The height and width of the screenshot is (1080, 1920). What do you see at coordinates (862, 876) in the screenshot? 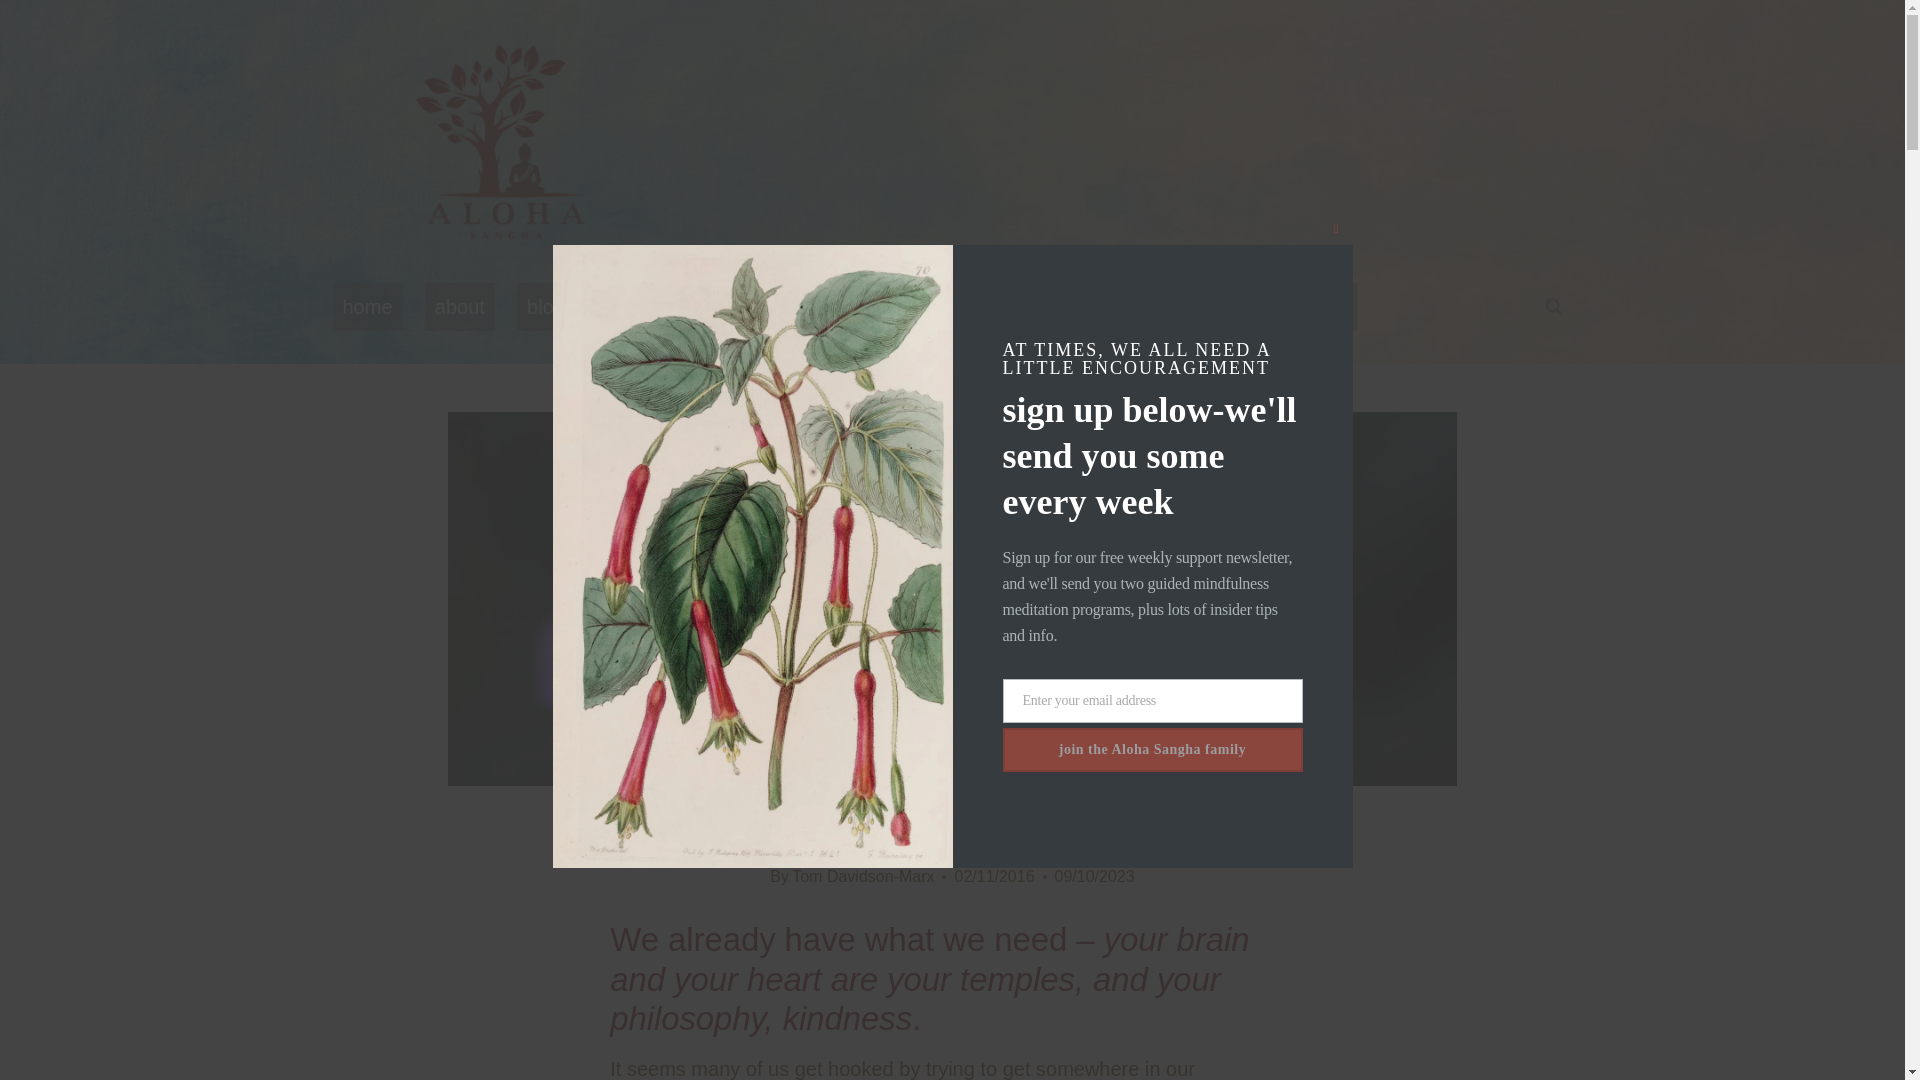
I see `Tom Davidson-Marx` at bounding box center [862, 876].